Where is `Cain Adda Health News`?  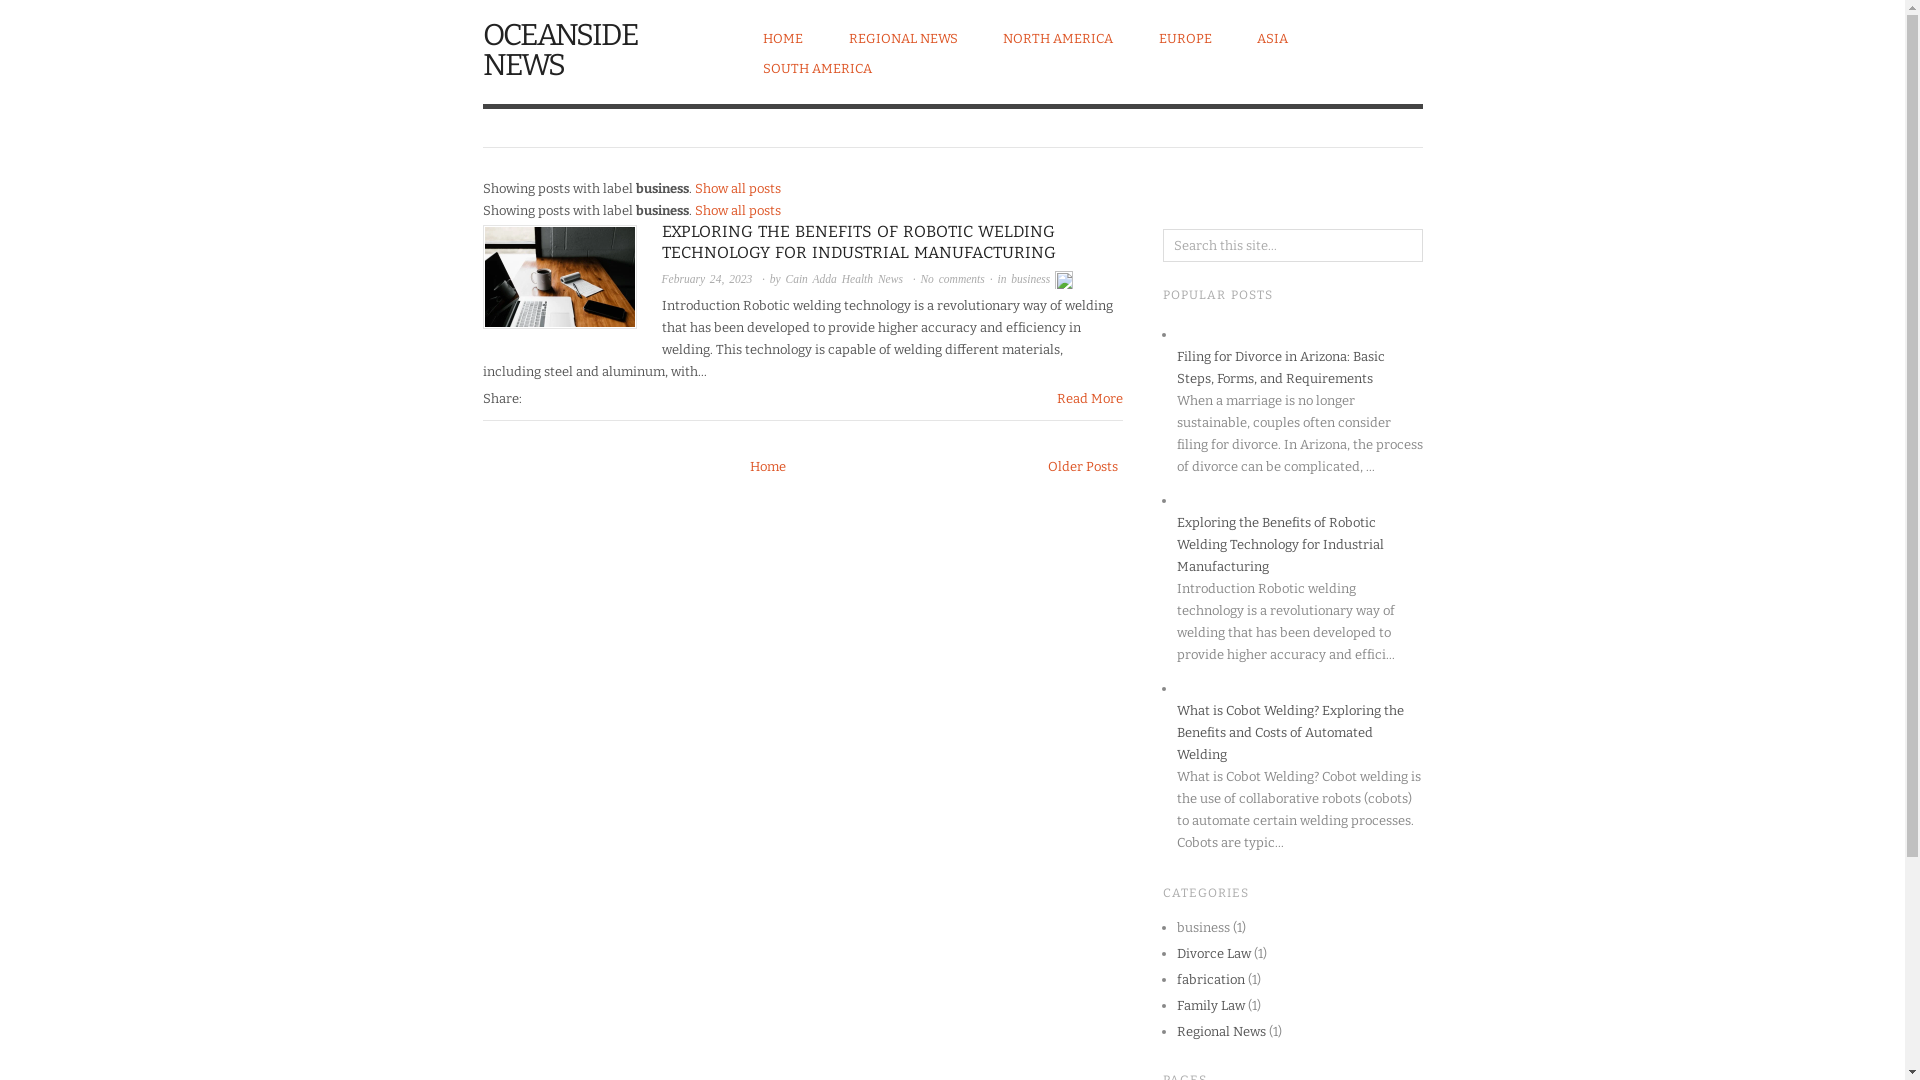 Cain Adda Health News is located at coordinates (844, 279).